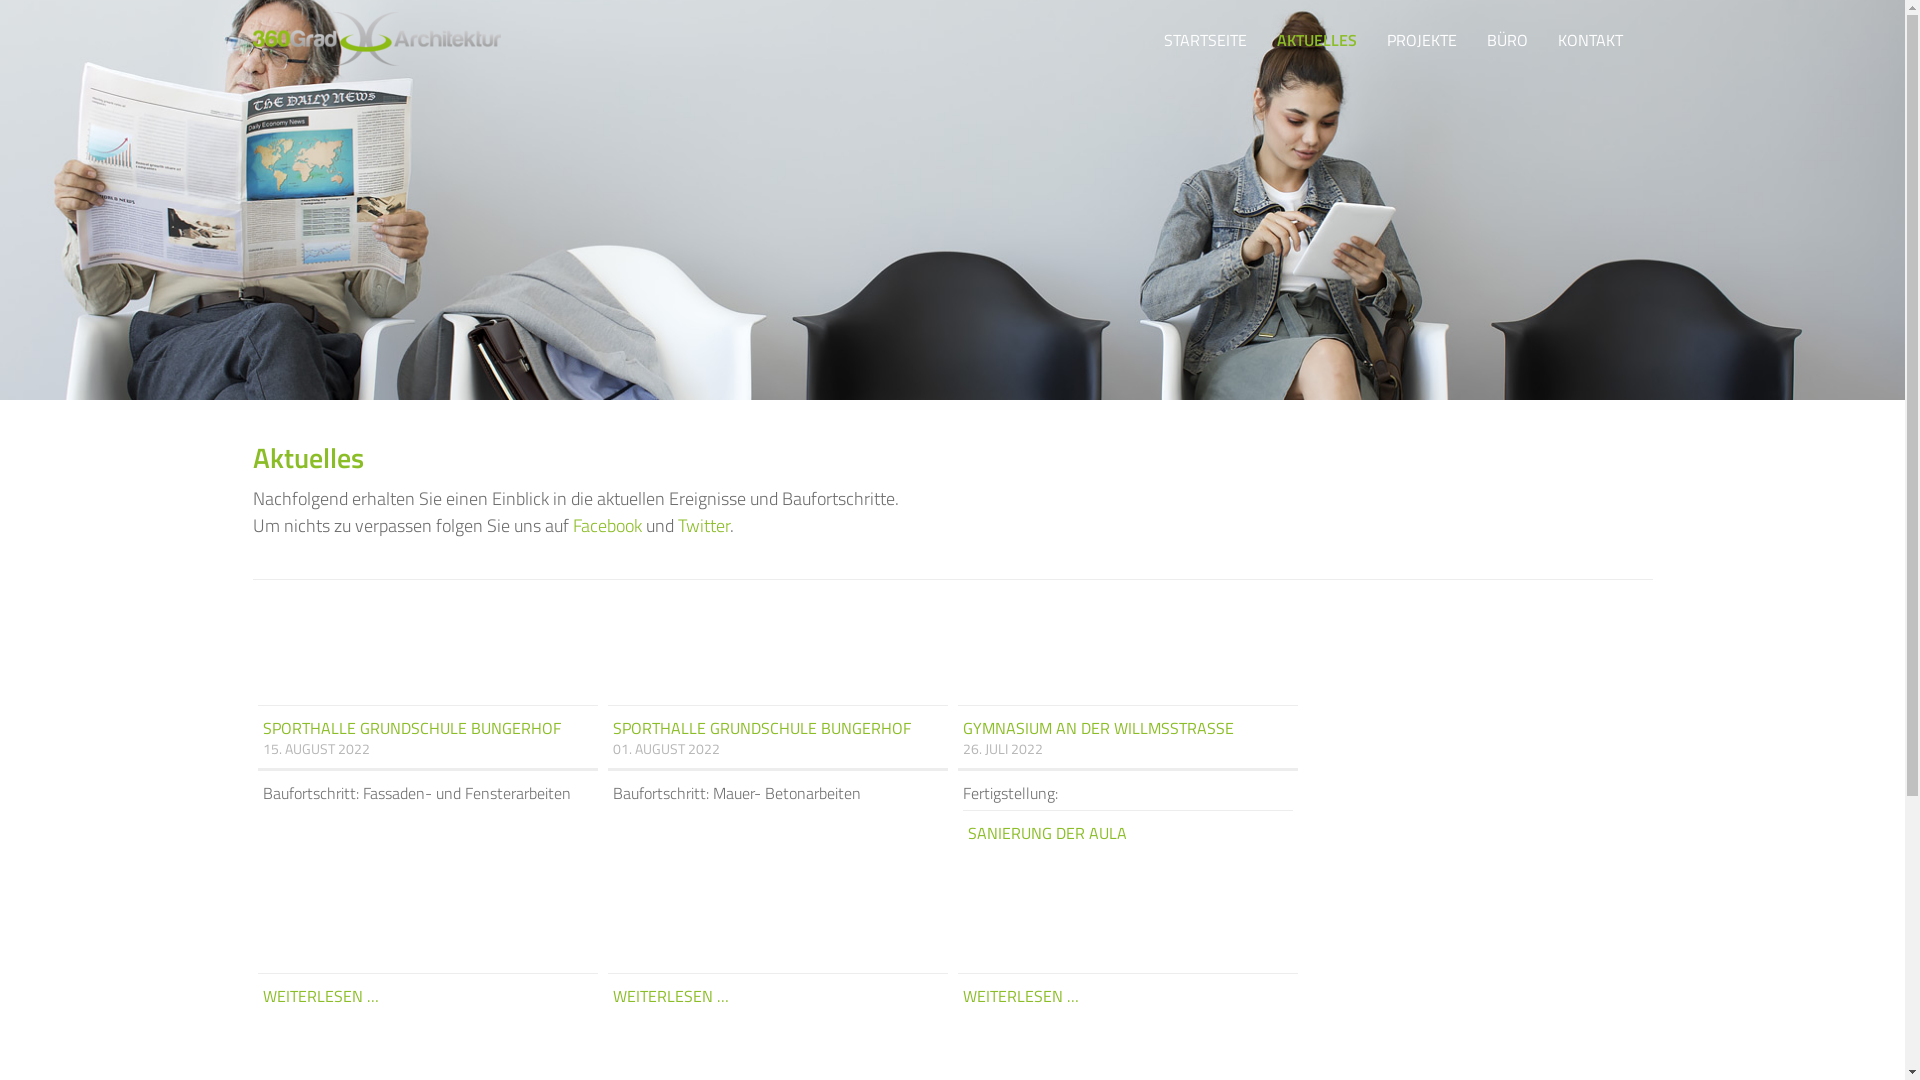 The image size is (1920, 1080). What do you see at coordinates (1128, 722) in the screenshot?
I see `GYMNASIUM AN DER WILLMSSTRASSE` at bounding box center [1128, 722].